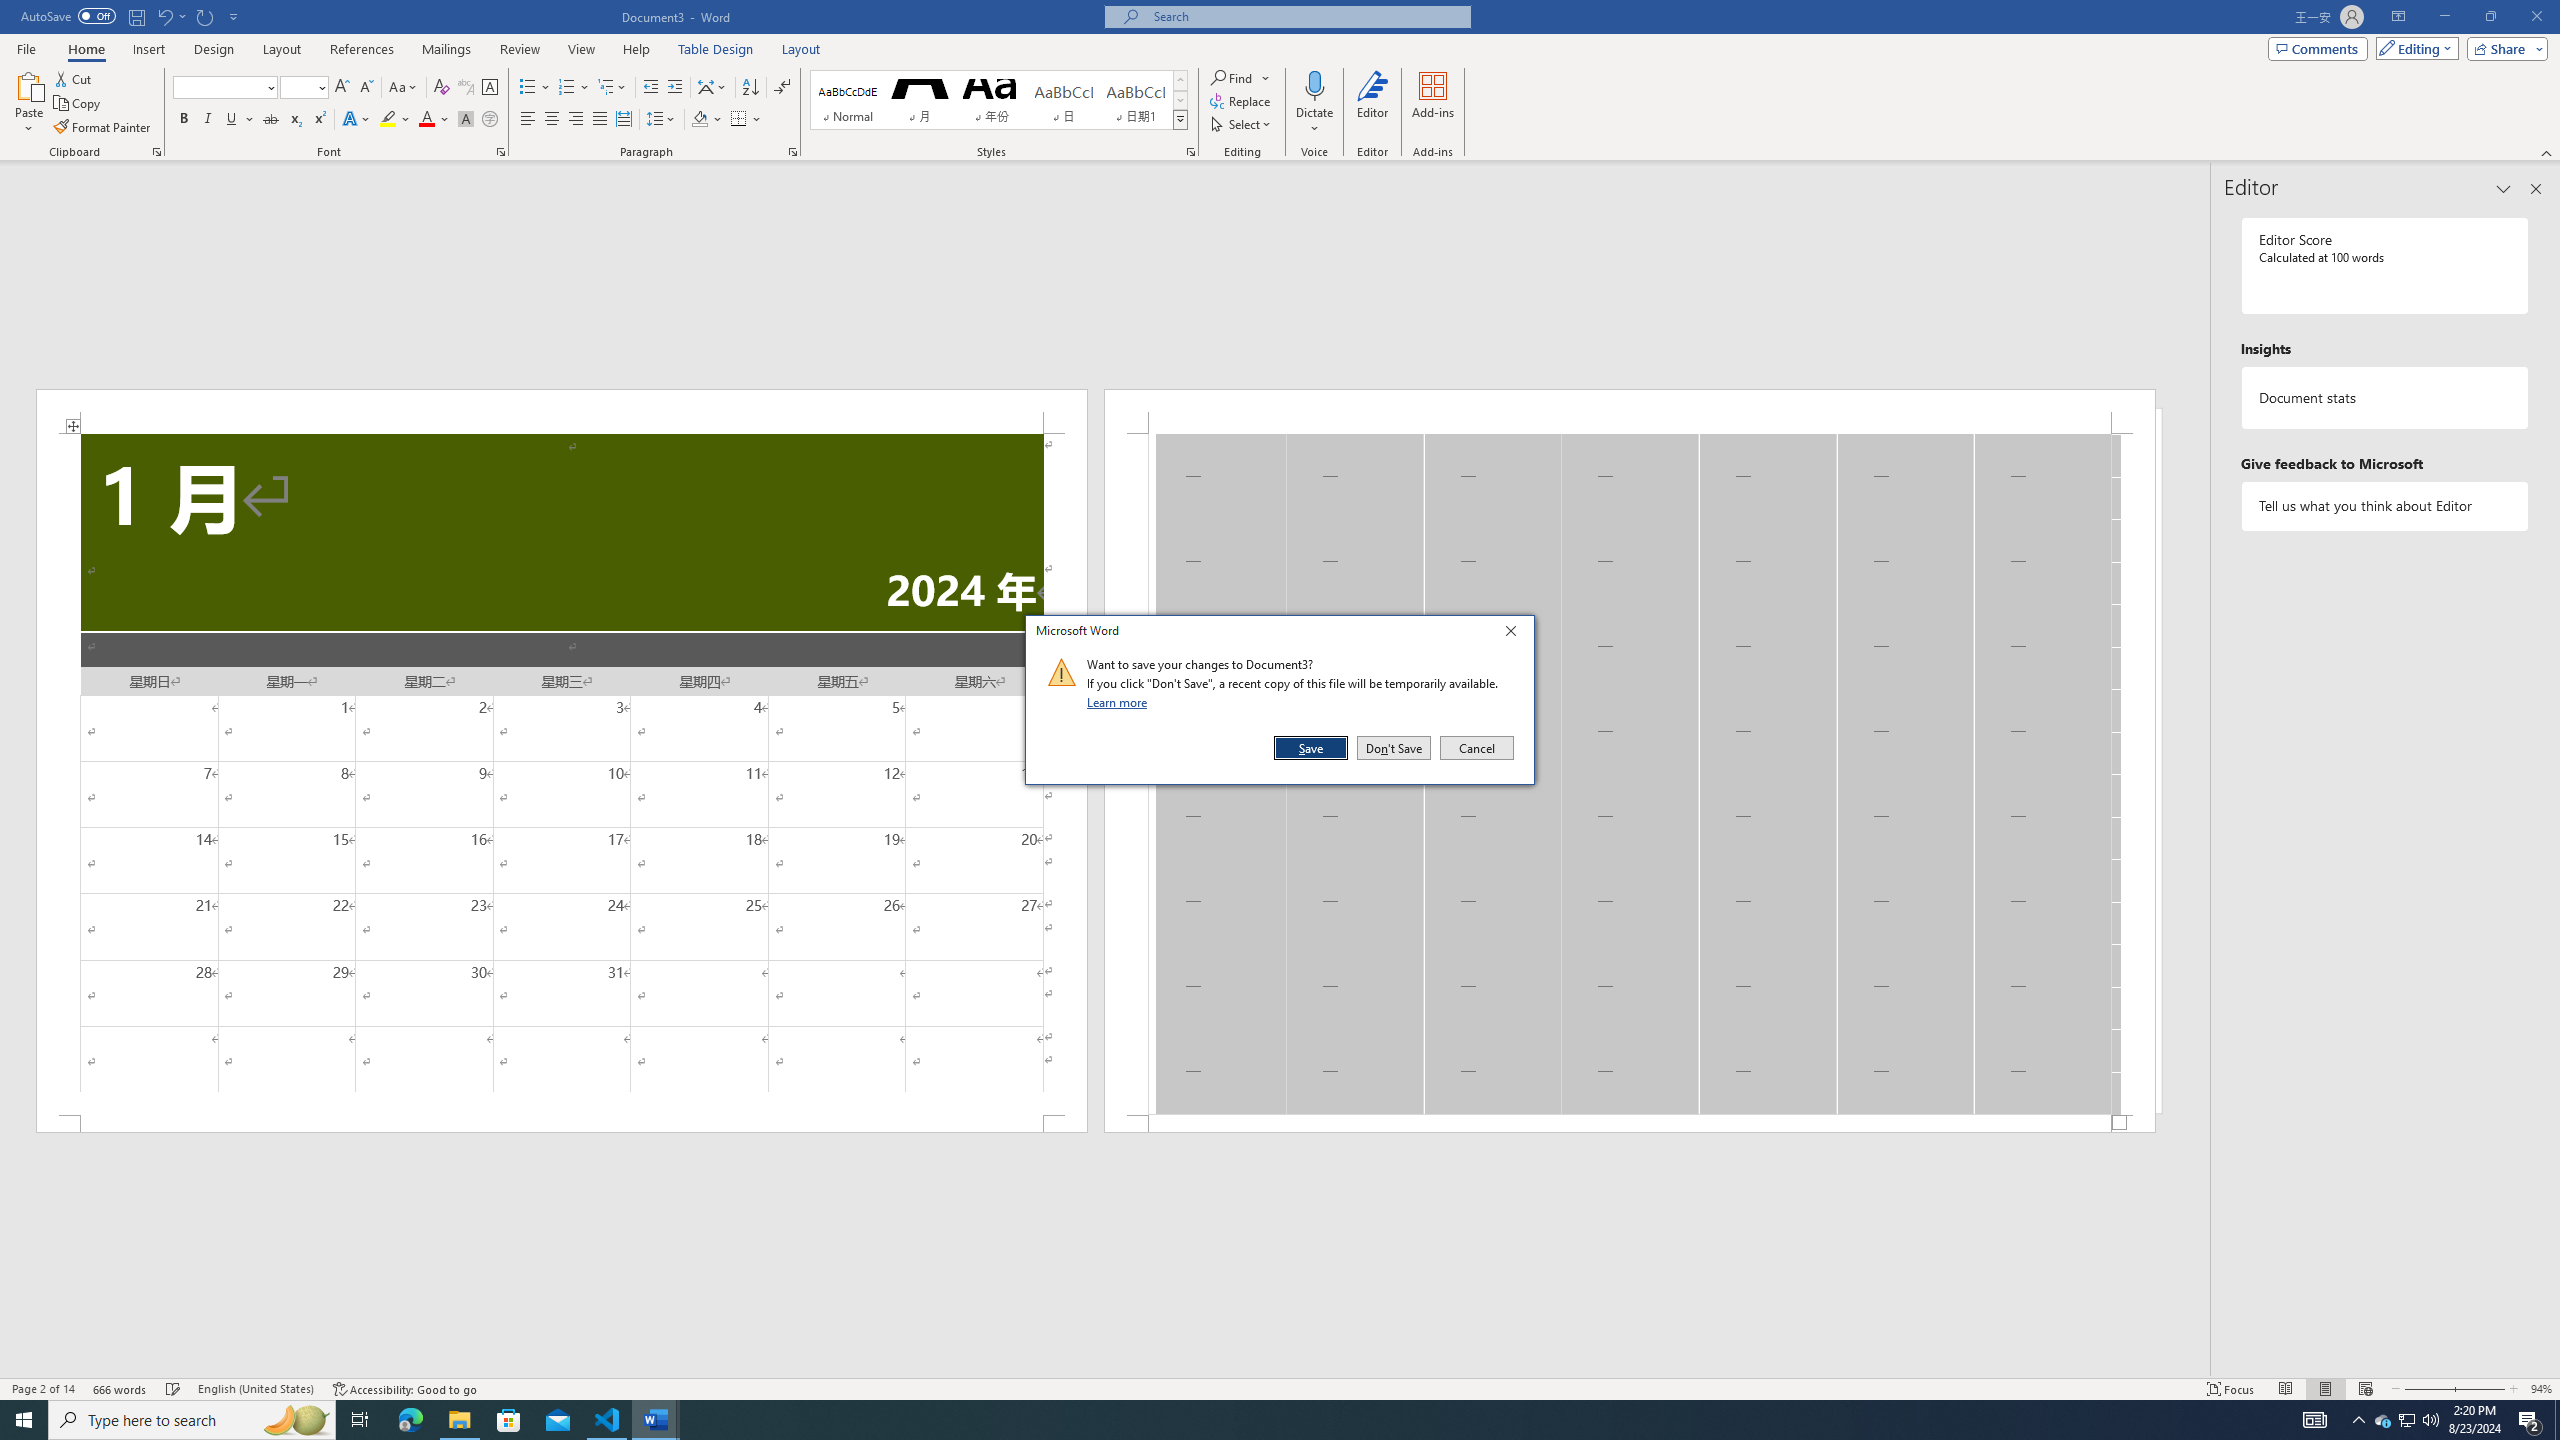 Image resolution: width=2560 pixels, height=1440 pixels. What do you see at coordinates (2386, 506) in the screenshot?
I see `Tell us what you think about Editor` at bounding box center [2386, 506].